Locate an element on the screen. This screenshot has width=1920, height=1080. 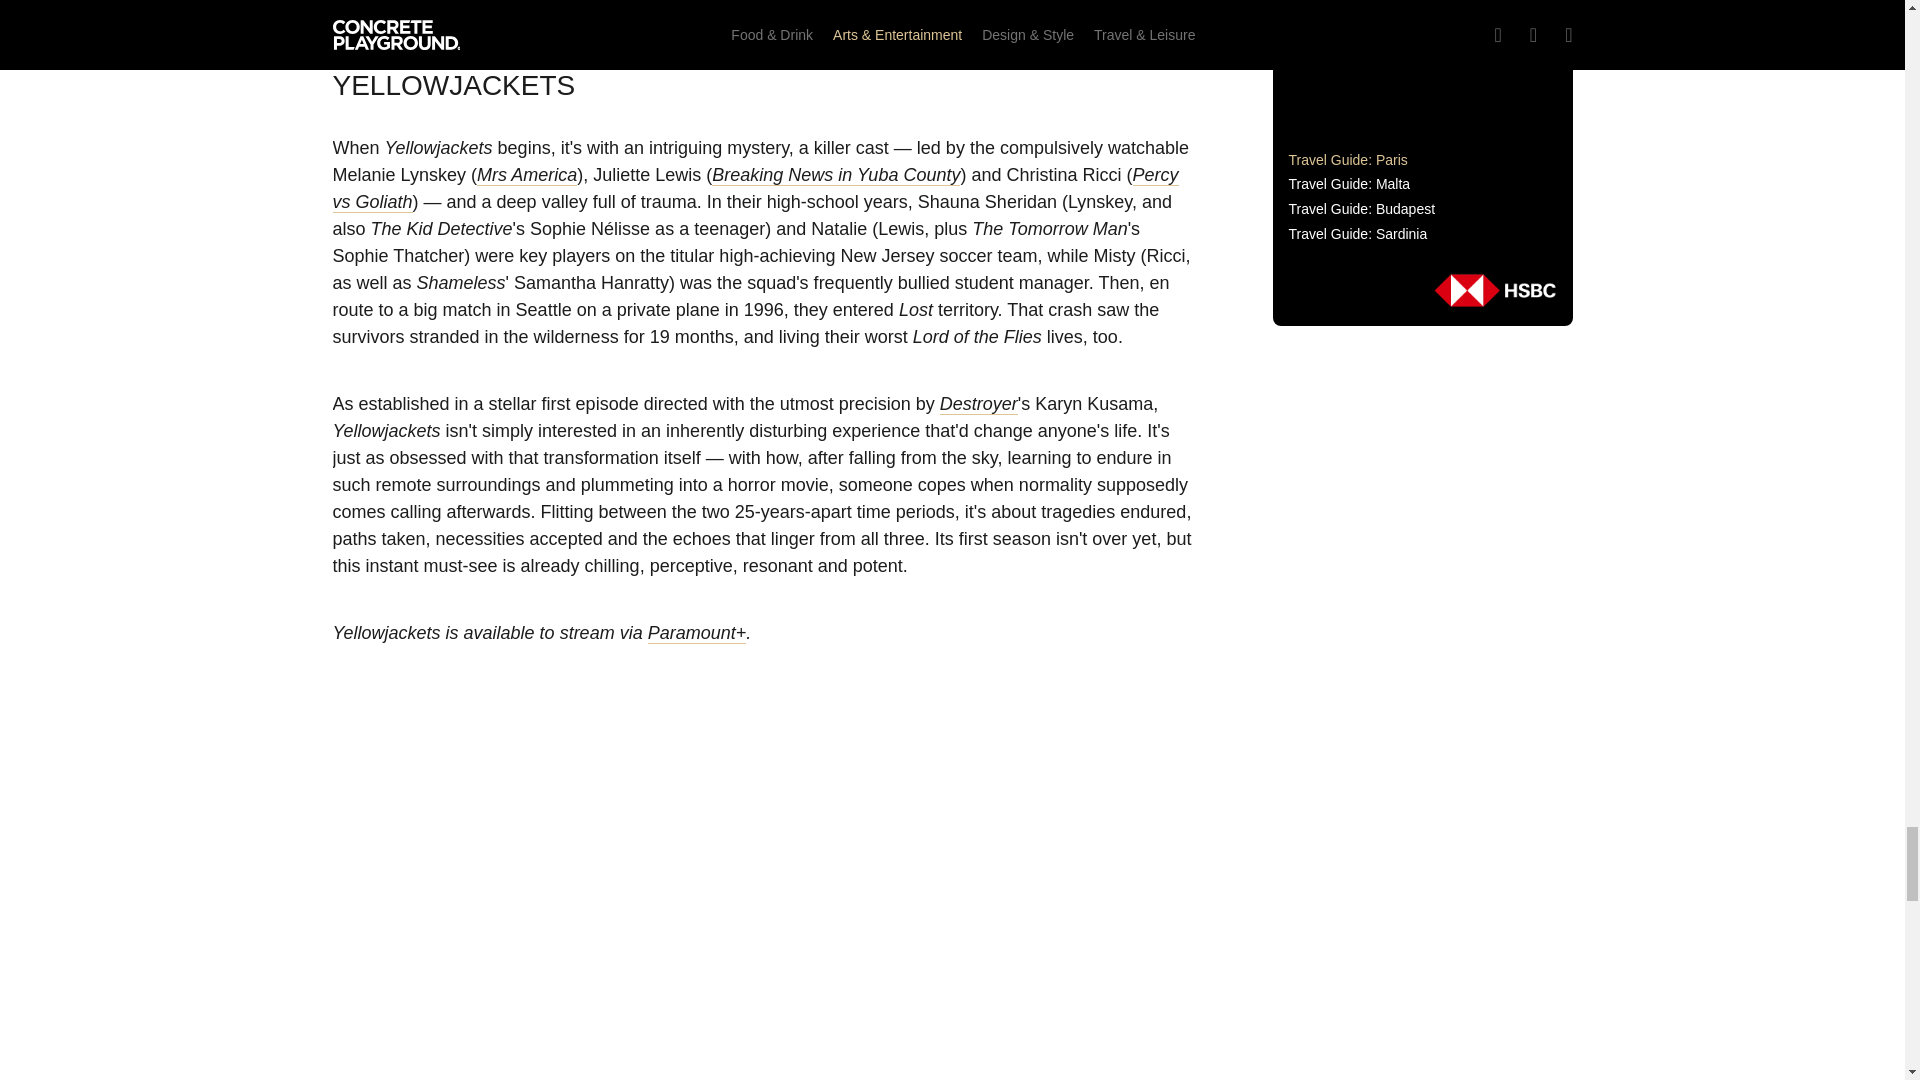
YouTube video player is located at coordinates (762, 8).